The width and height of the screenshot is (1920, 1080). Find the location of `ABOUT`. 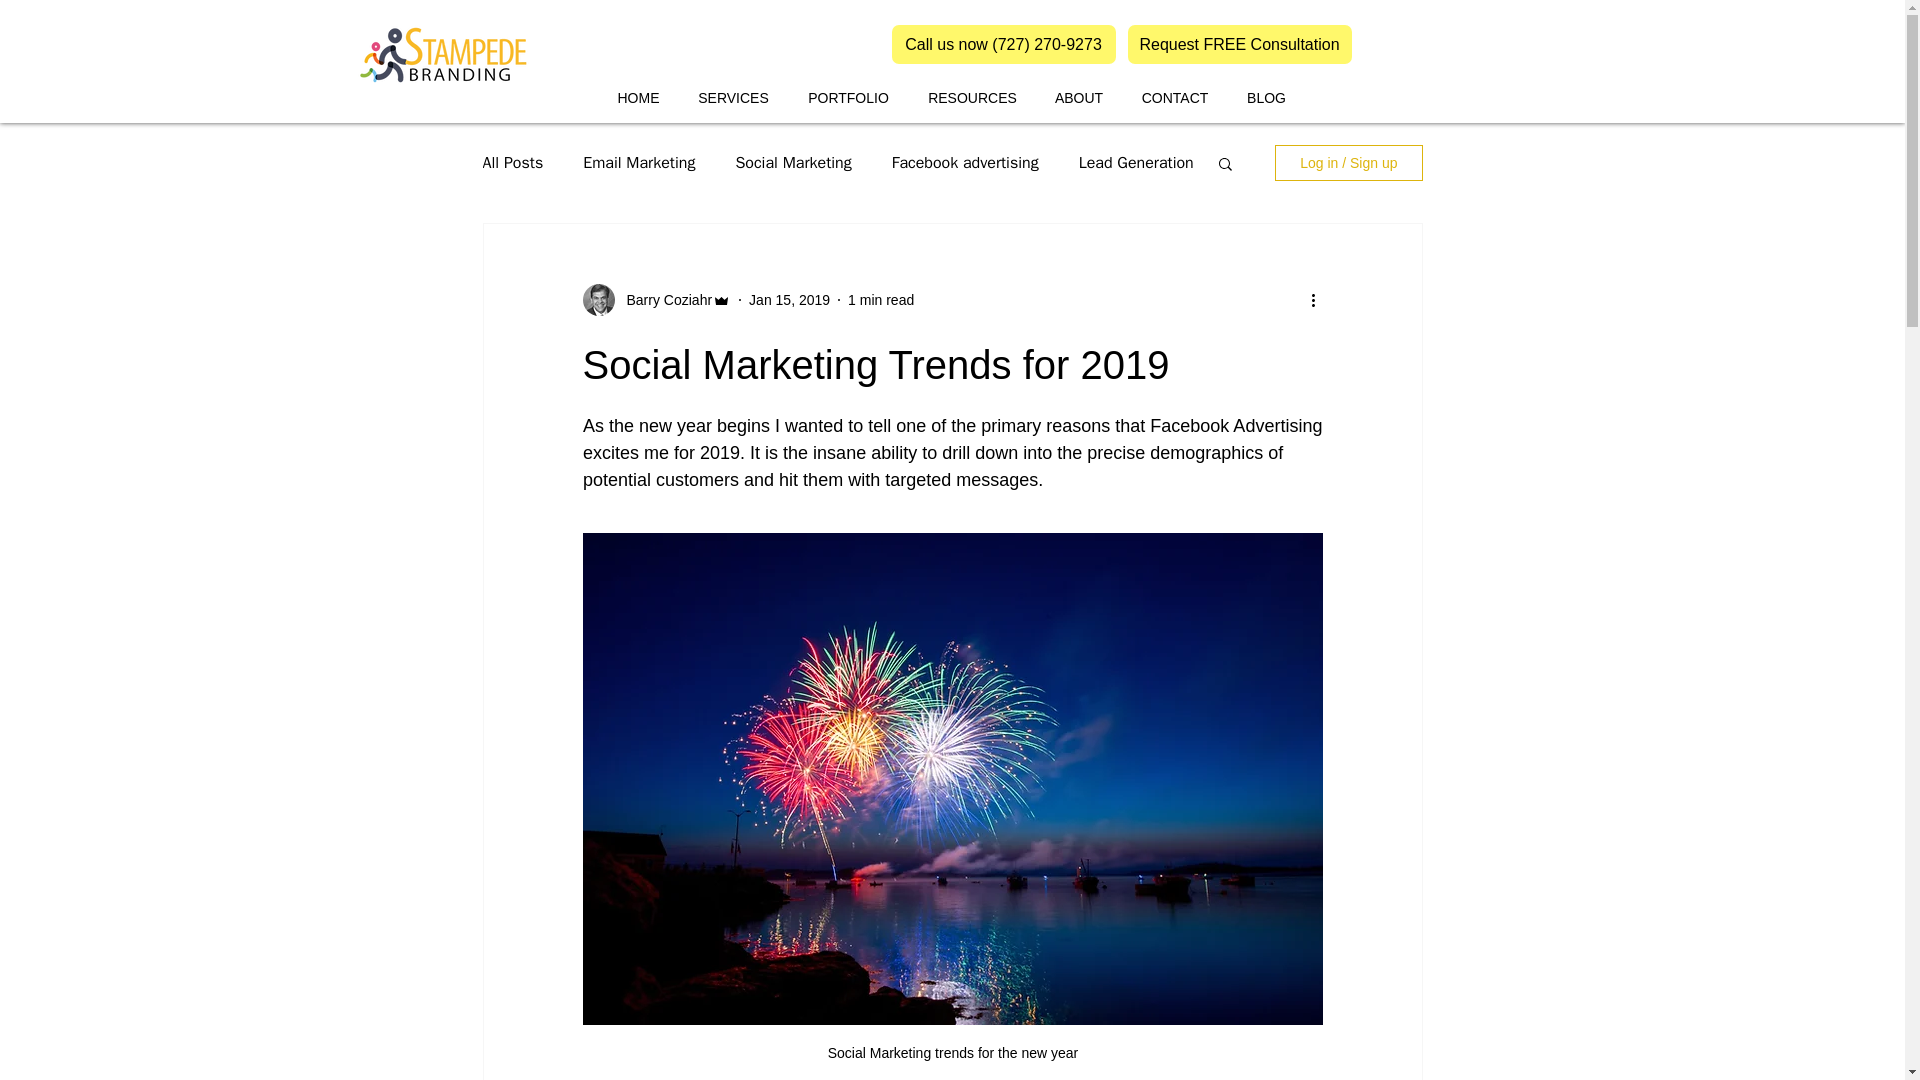

ABOUT is located at coordinates (1080, 98).